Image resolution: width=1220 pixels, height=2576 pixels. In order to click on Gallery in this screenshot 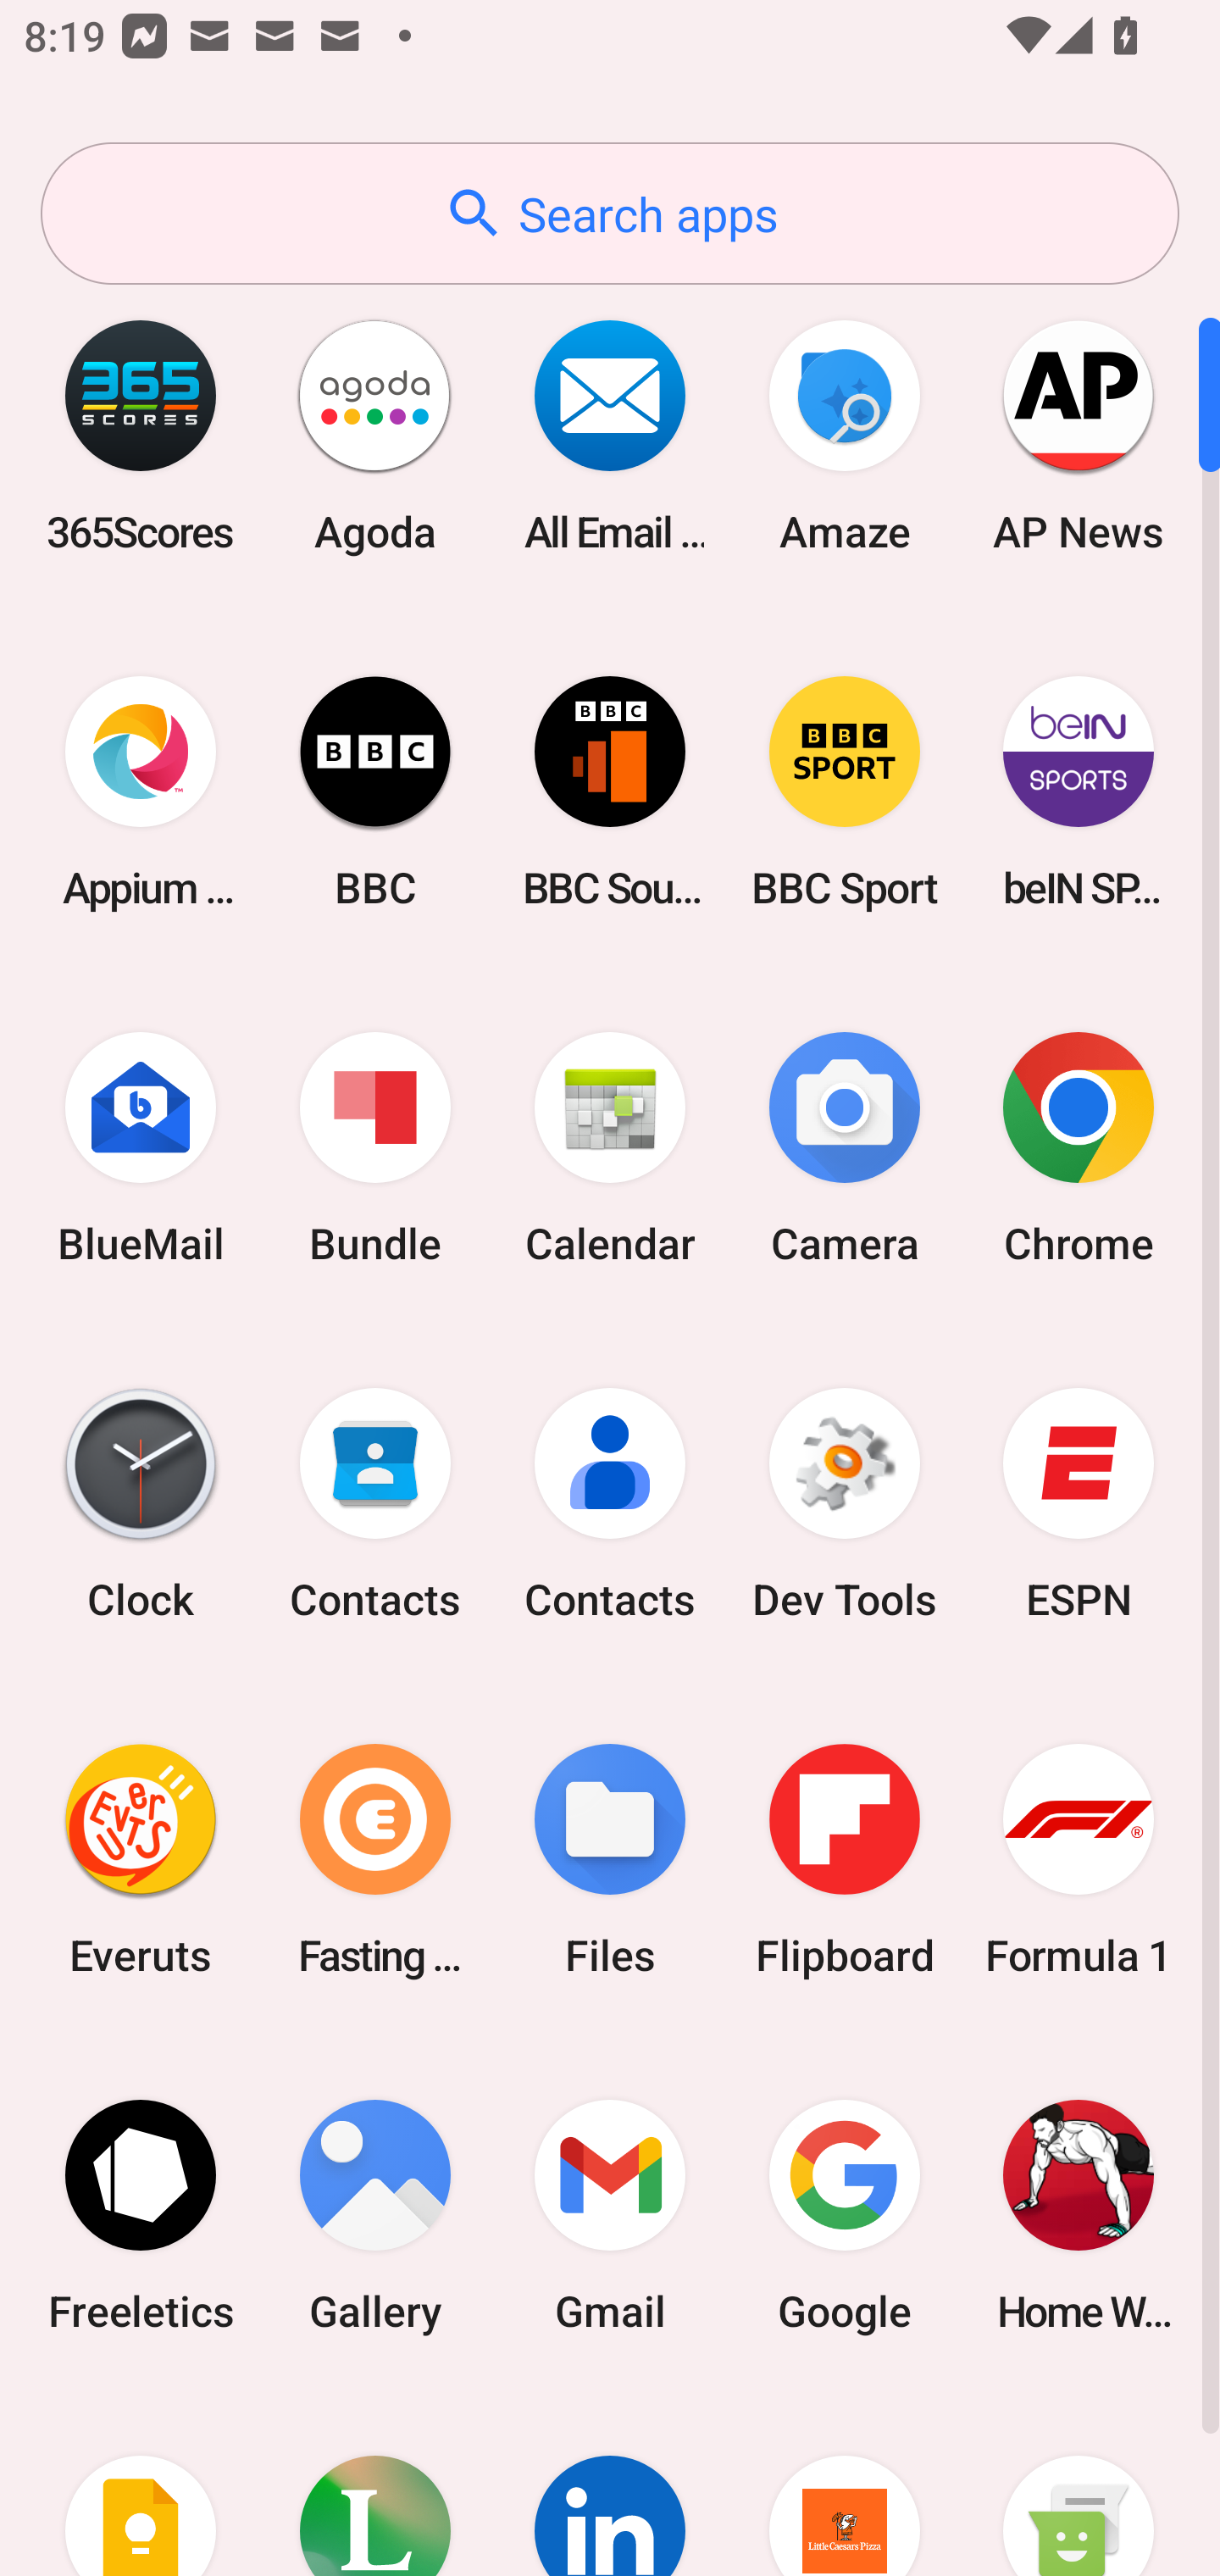, I will do `click(375, 2215)`.